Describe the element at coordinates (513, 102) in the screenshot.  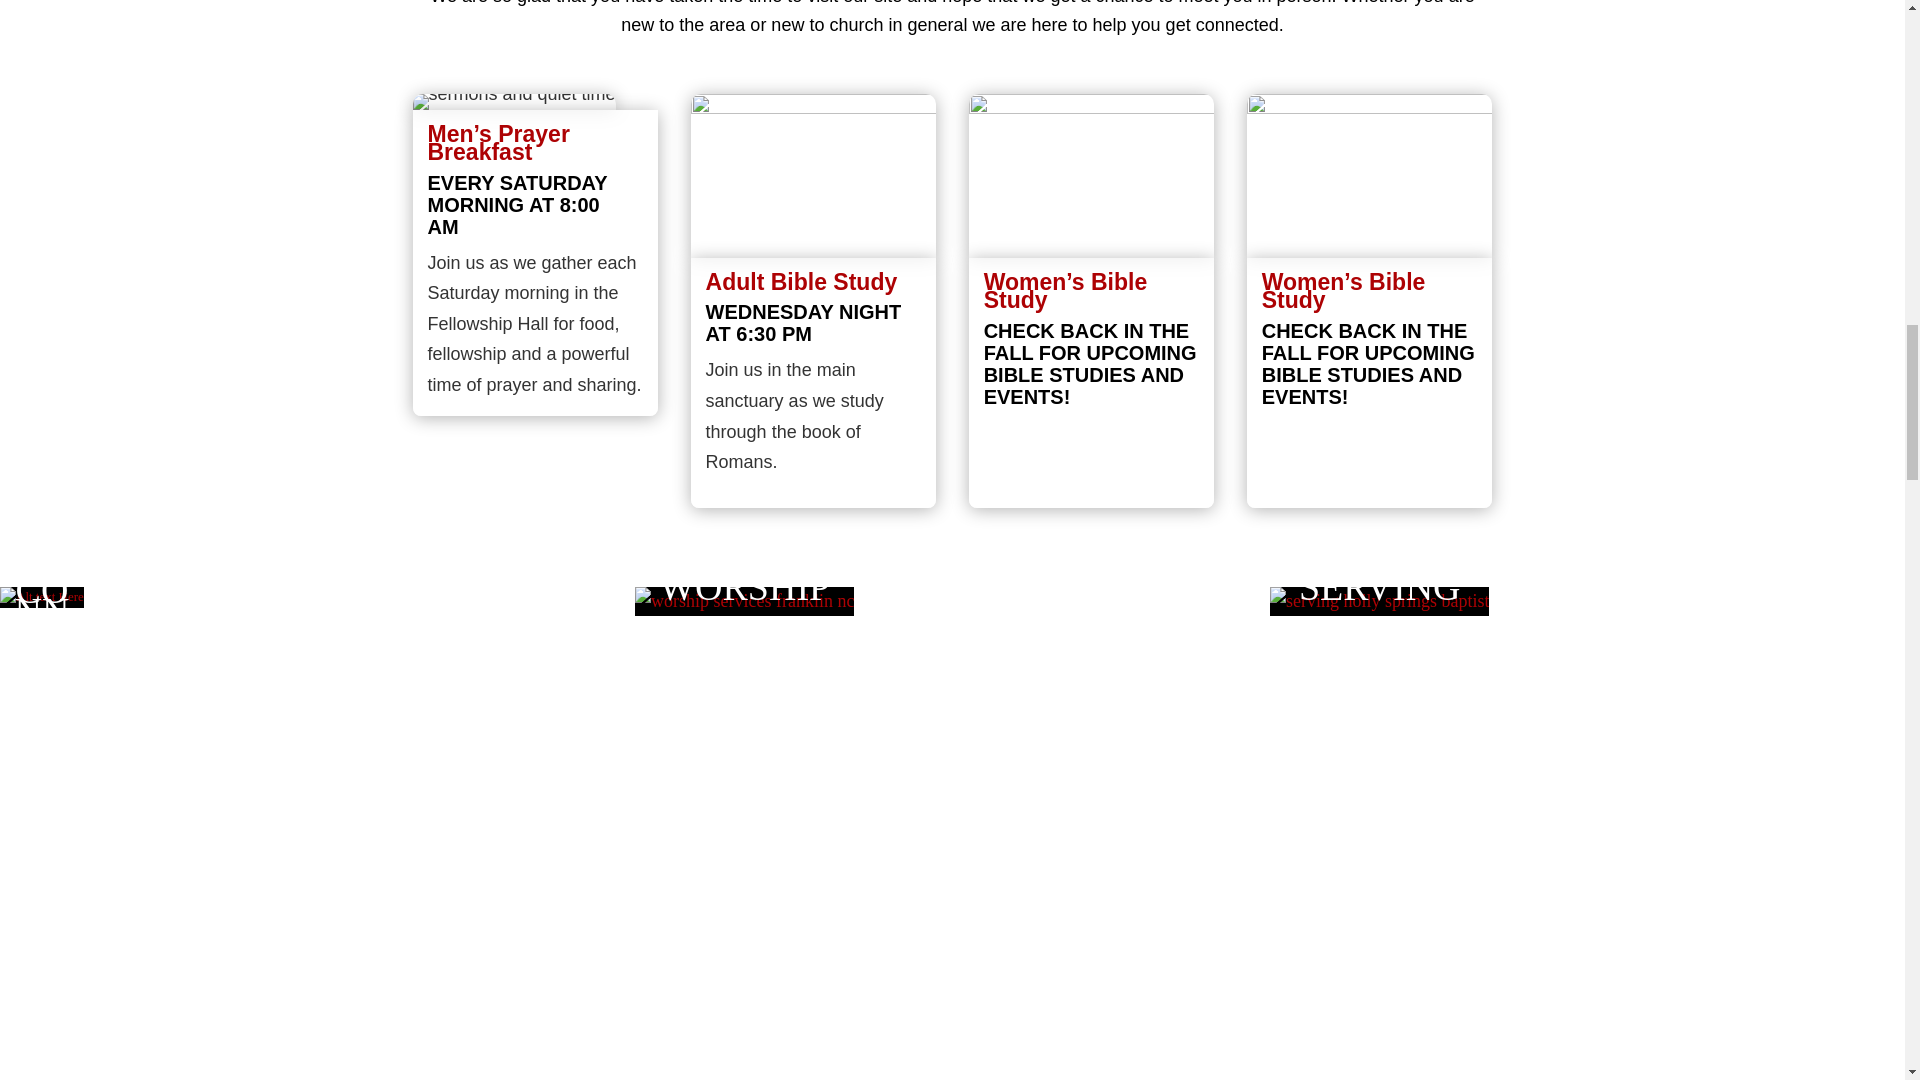
I see `mens-prayer-breakfast` at that location.